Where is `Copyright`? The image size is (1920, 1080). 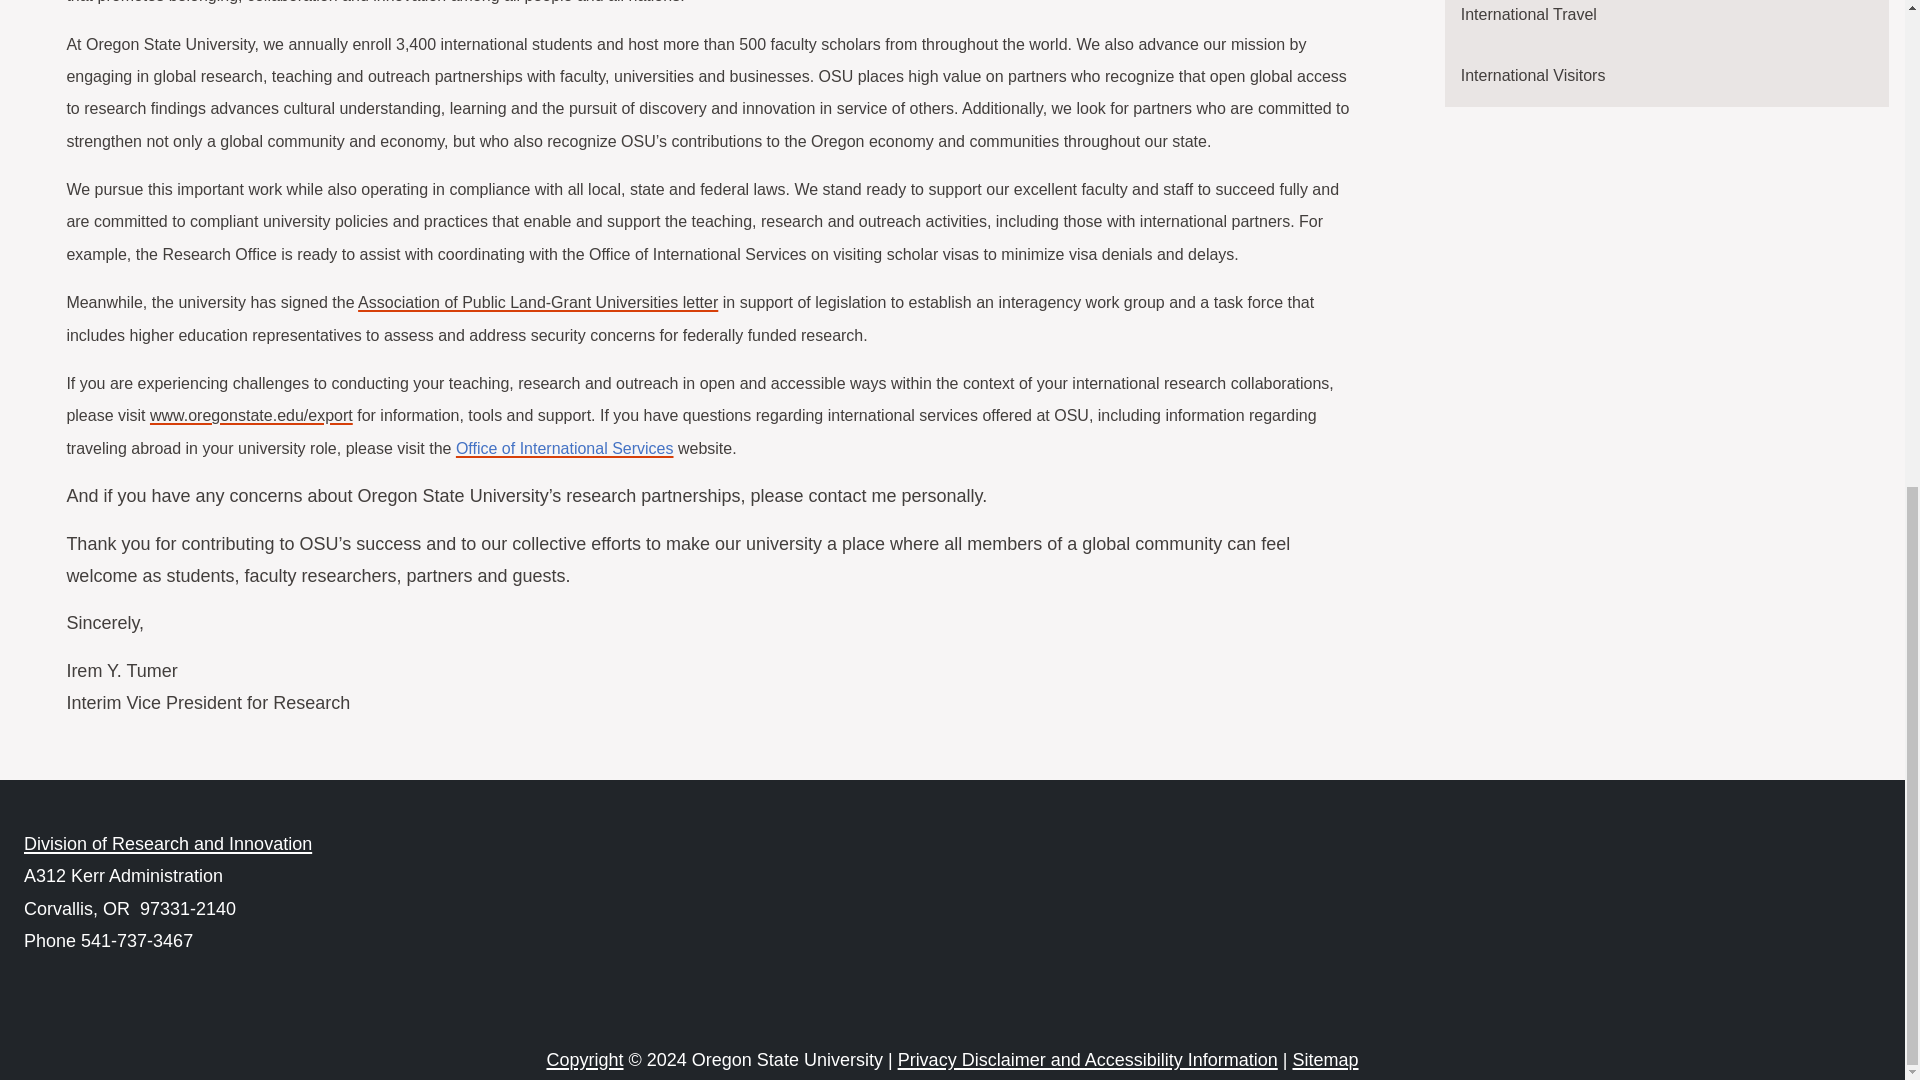 Copyright is located at coordinates (584, 1060).